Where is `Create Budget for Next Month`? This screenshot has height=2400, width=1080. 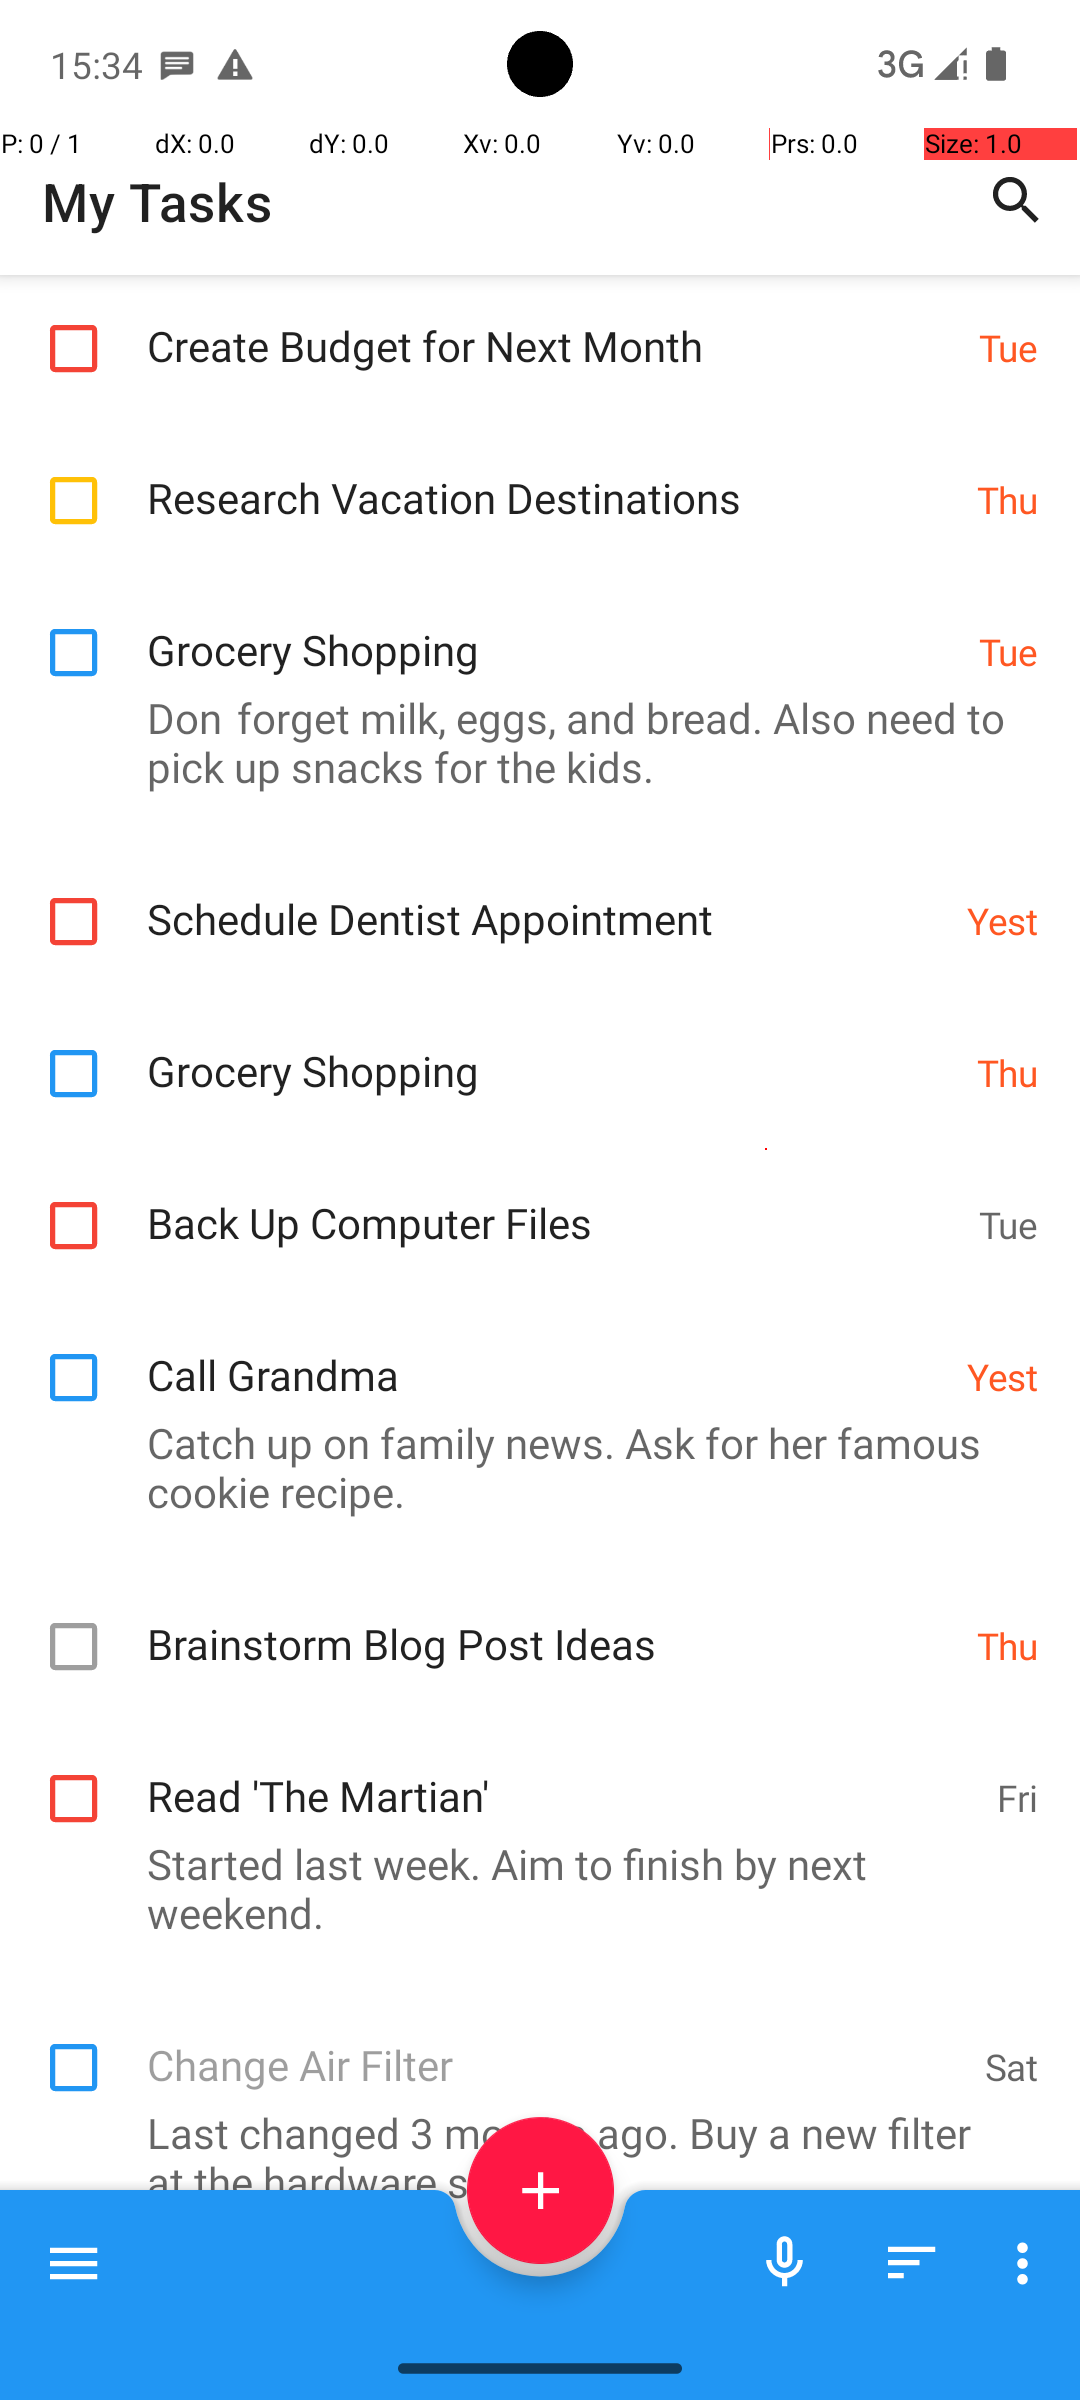
Create Budget for Next Month is located at coordinates (552, 324).